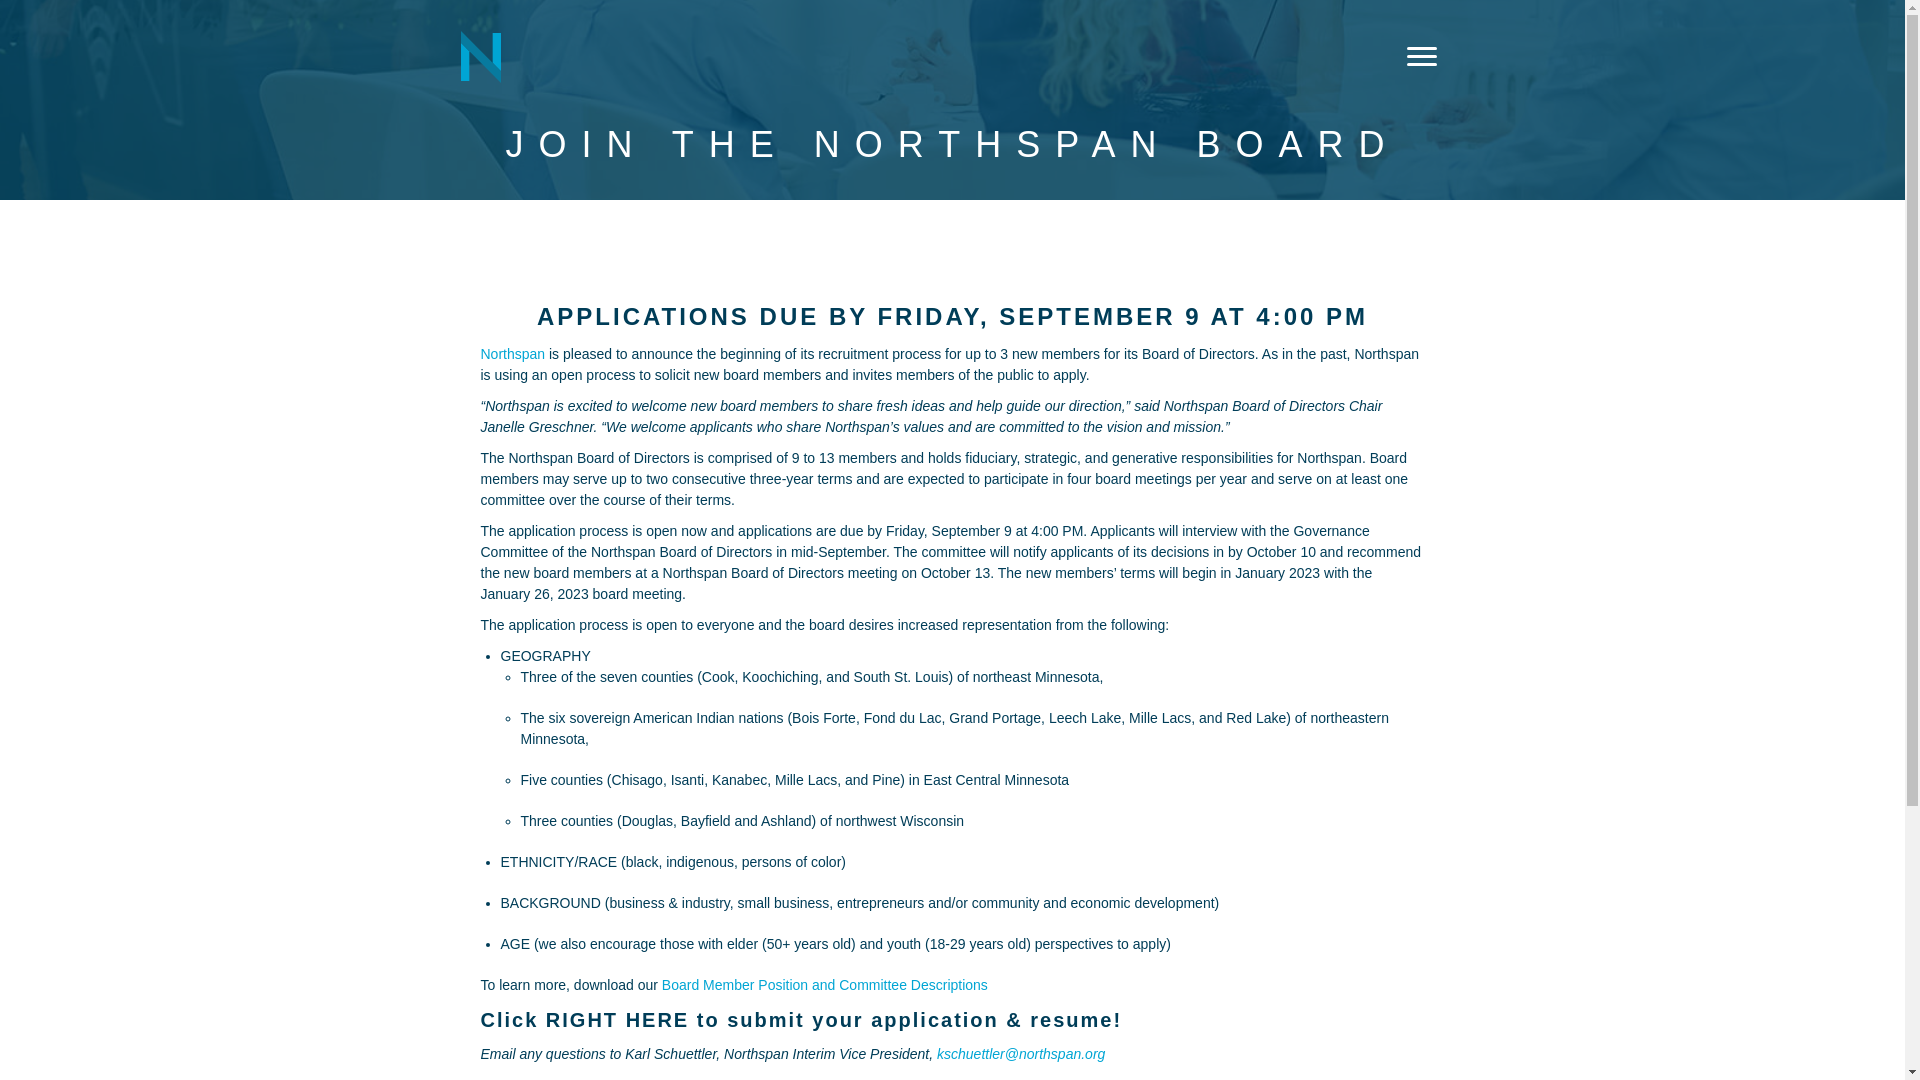  I want to click on RIGHT HERE, so click(617, 1020).